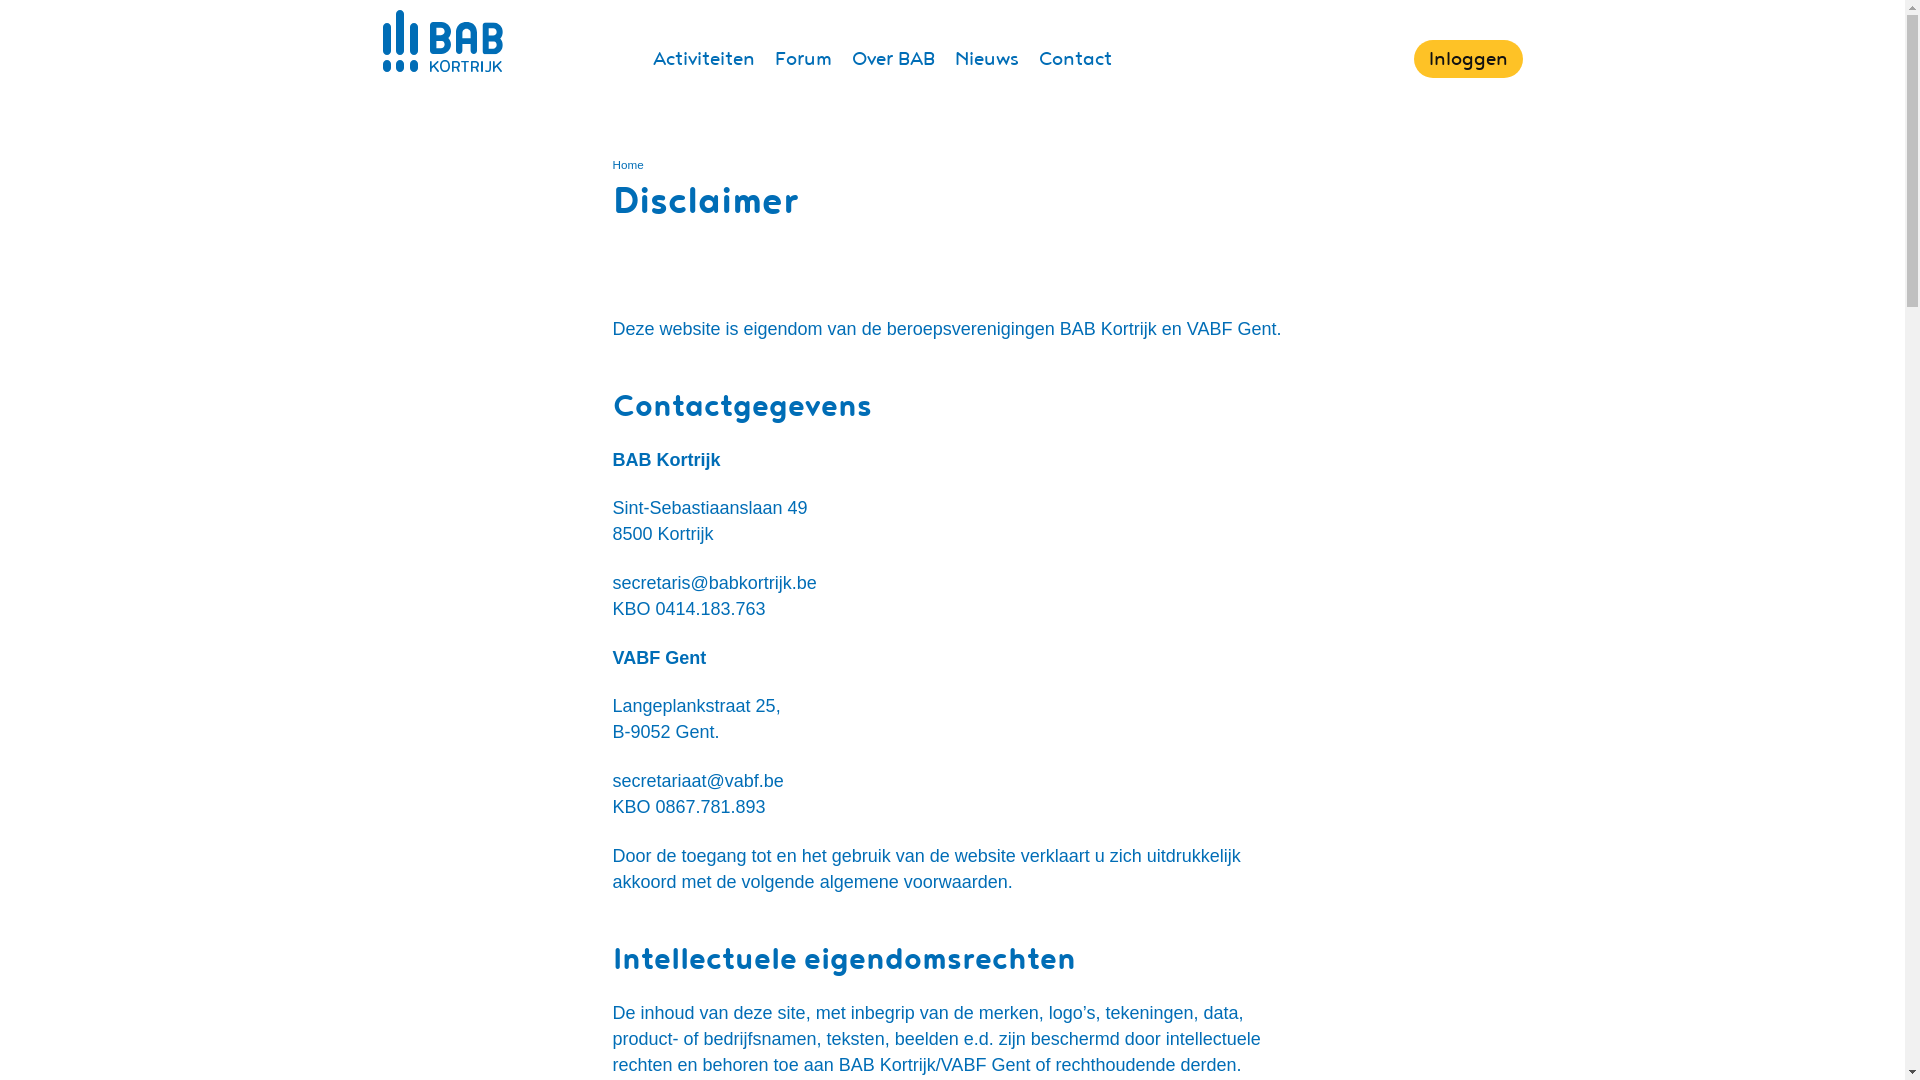 This screenshot has width=1920, height=1080. Describe the element at coordinates (894, 59) in the screenshot. I see `Over BAB` at that location.